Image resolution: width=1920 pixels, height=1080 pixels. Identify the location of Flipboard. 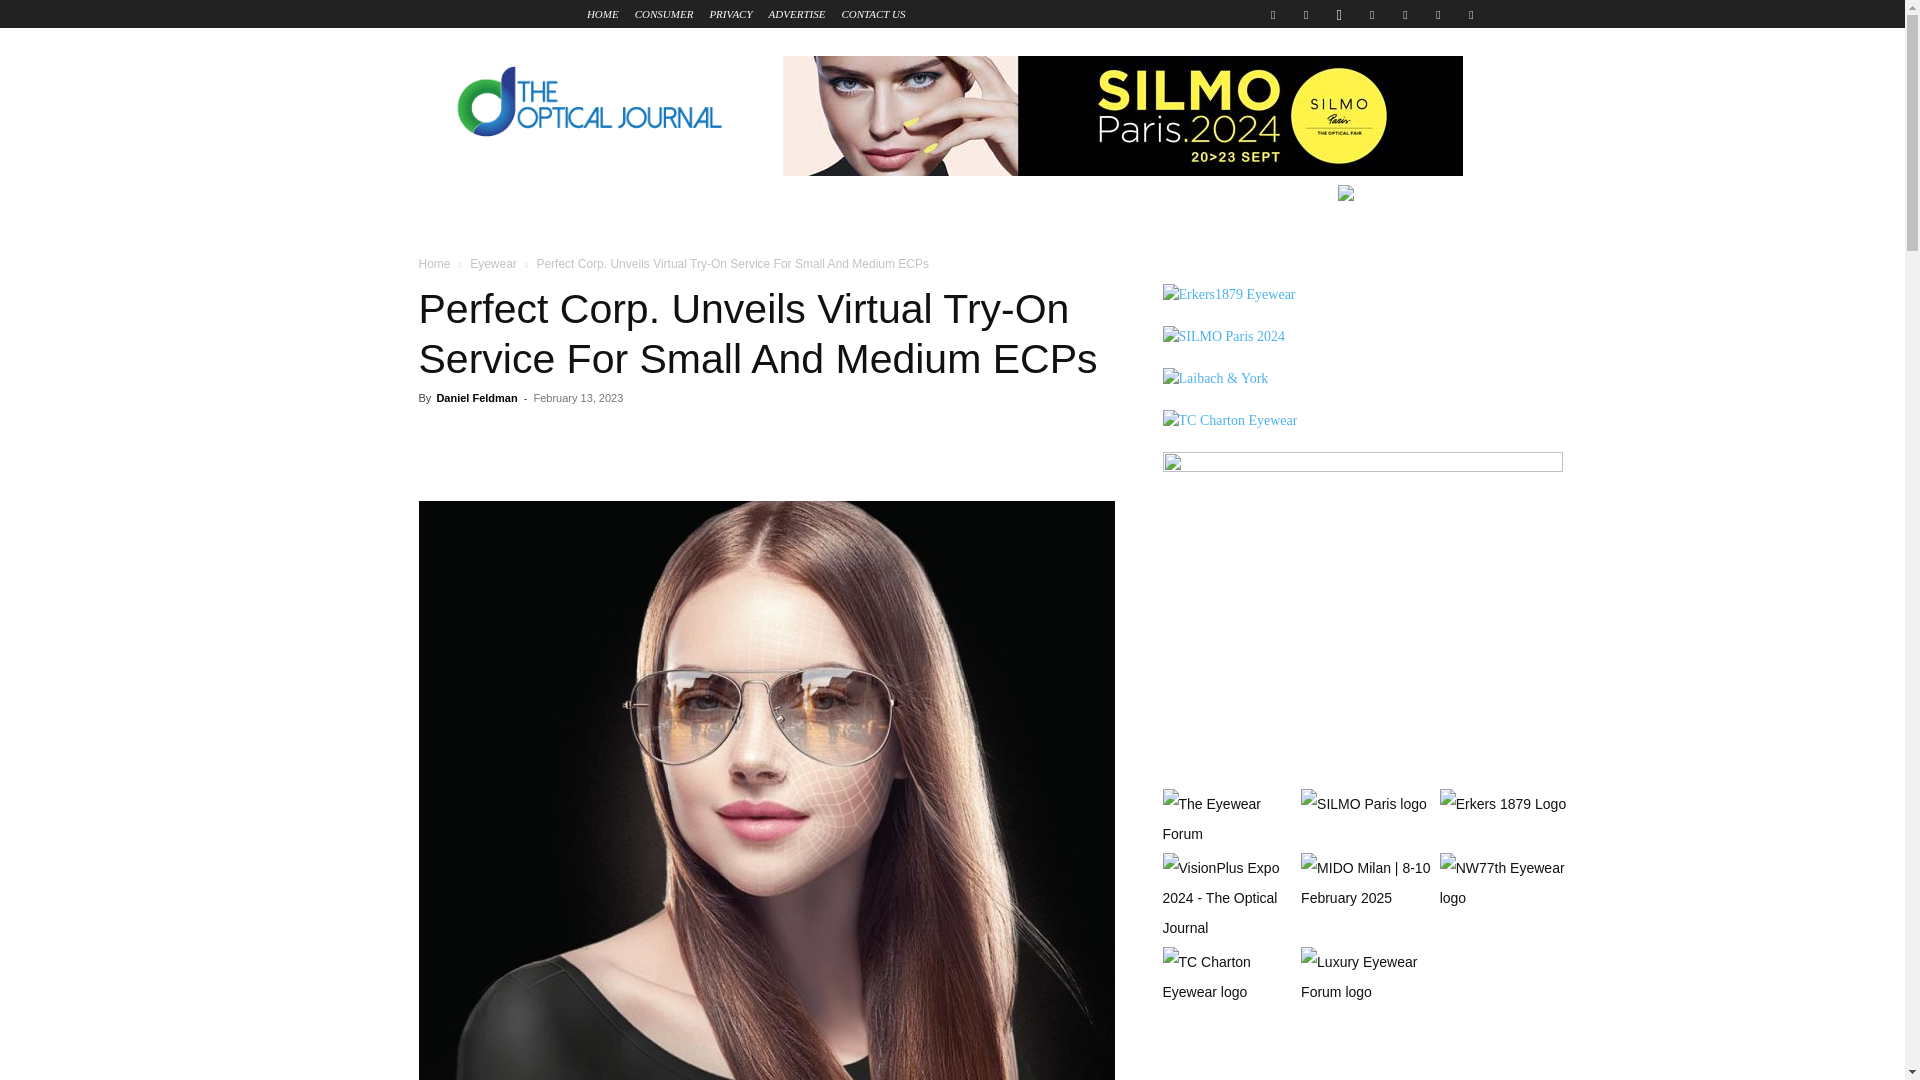
(1305, 14).